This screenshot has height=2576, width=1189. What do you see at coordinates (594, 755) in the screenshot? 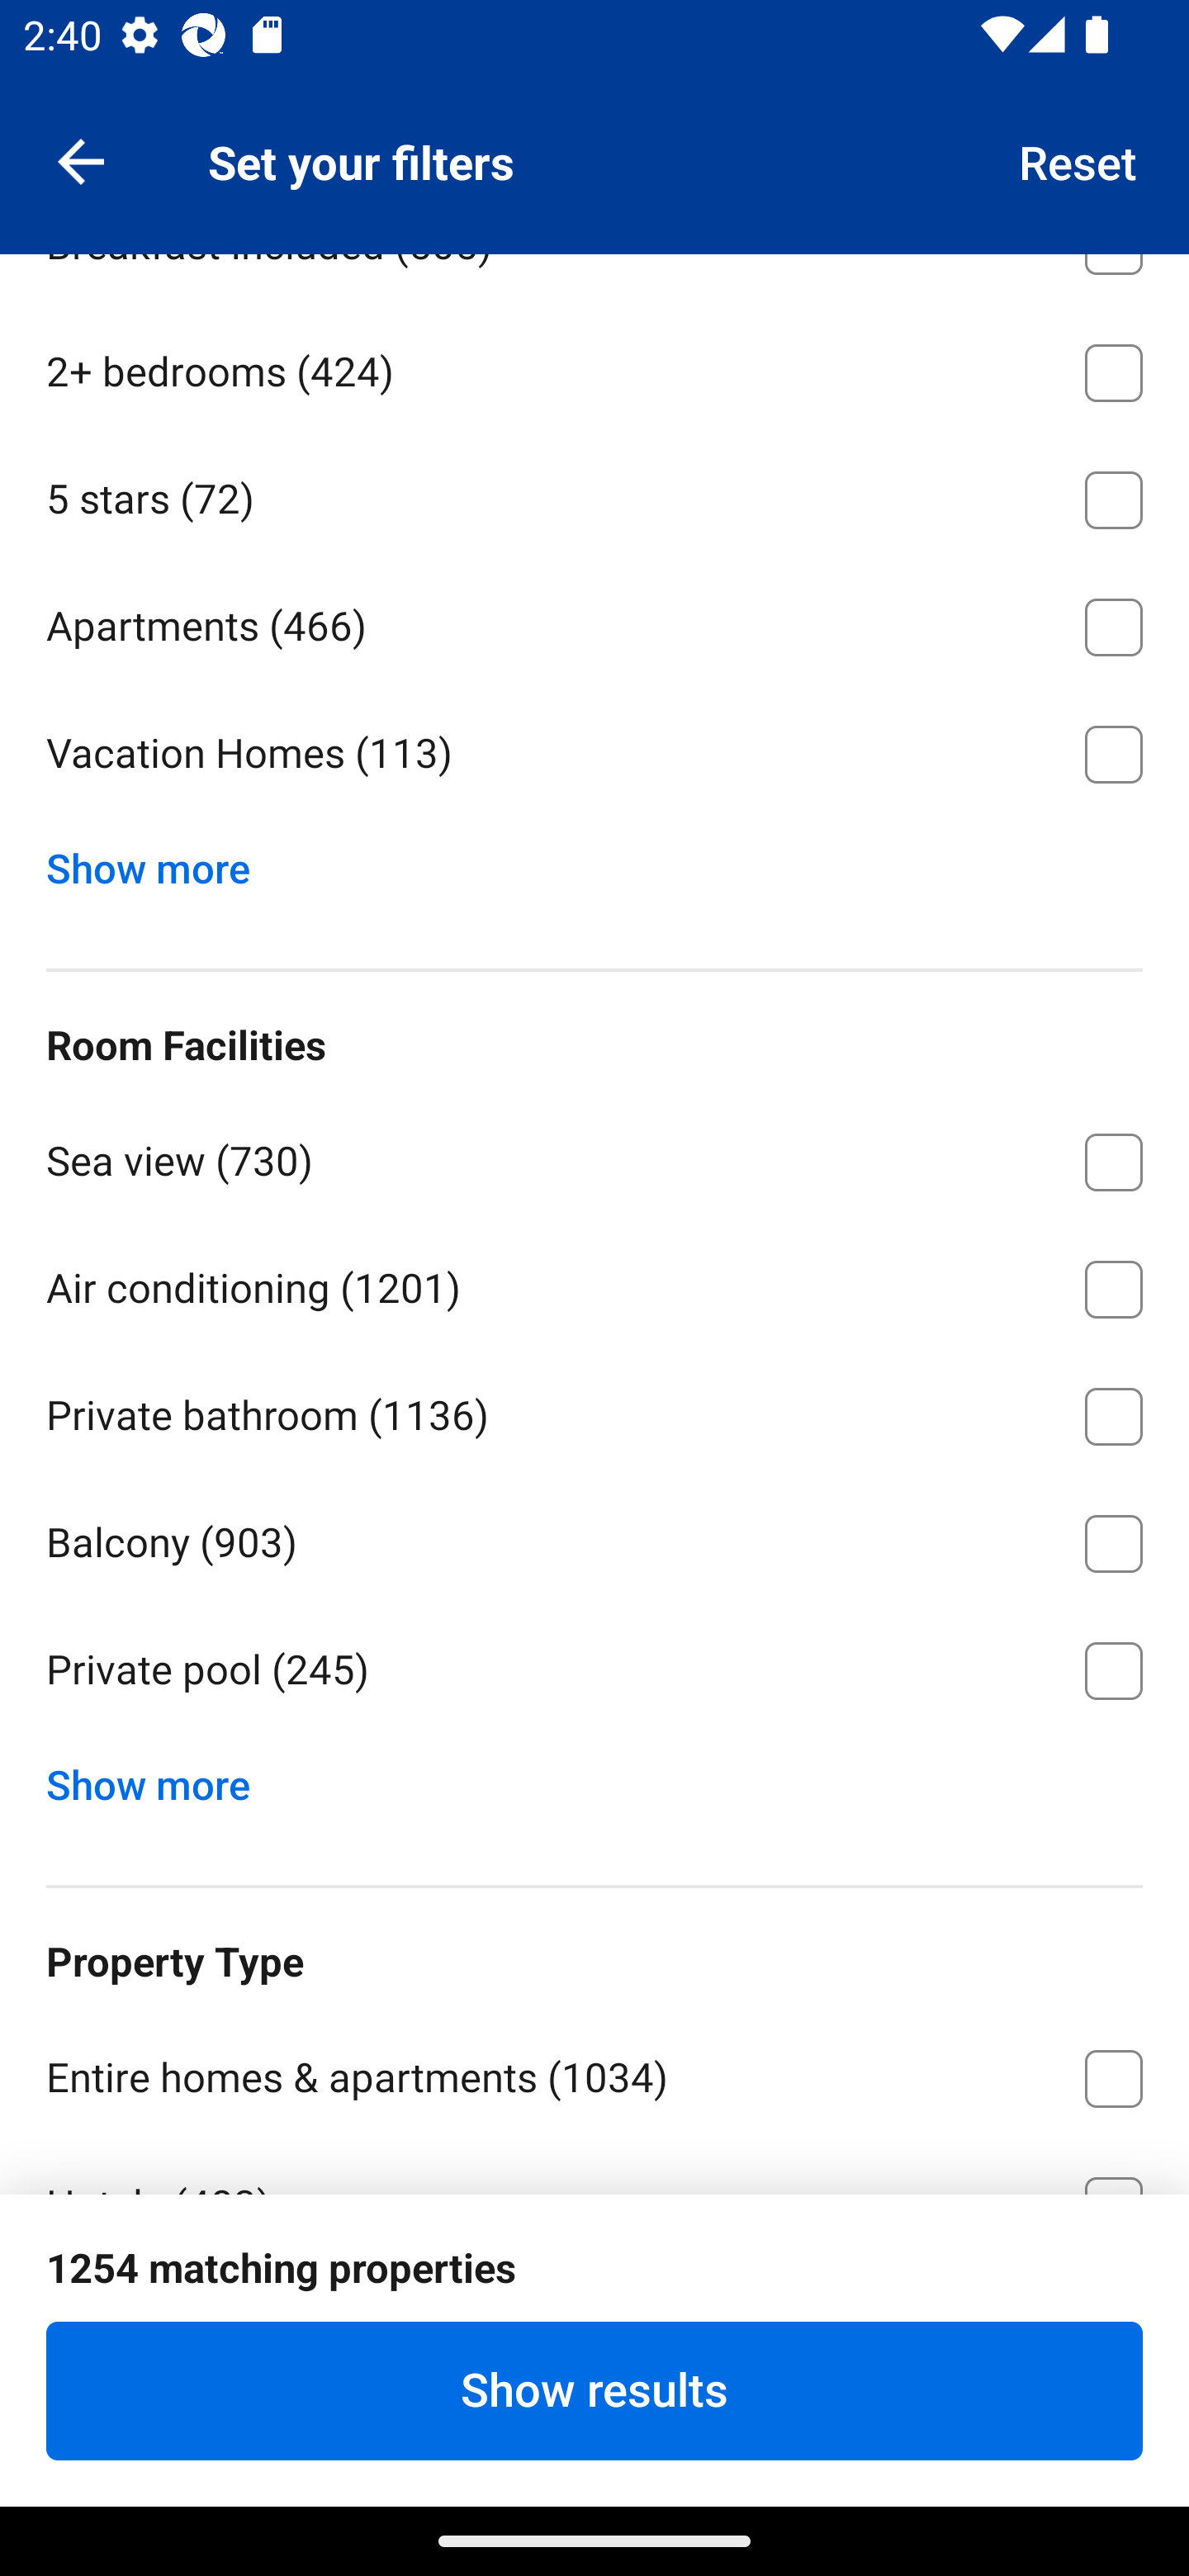
I see `Vacation Homes ⁦(113)` at bounding box center [594, 755].